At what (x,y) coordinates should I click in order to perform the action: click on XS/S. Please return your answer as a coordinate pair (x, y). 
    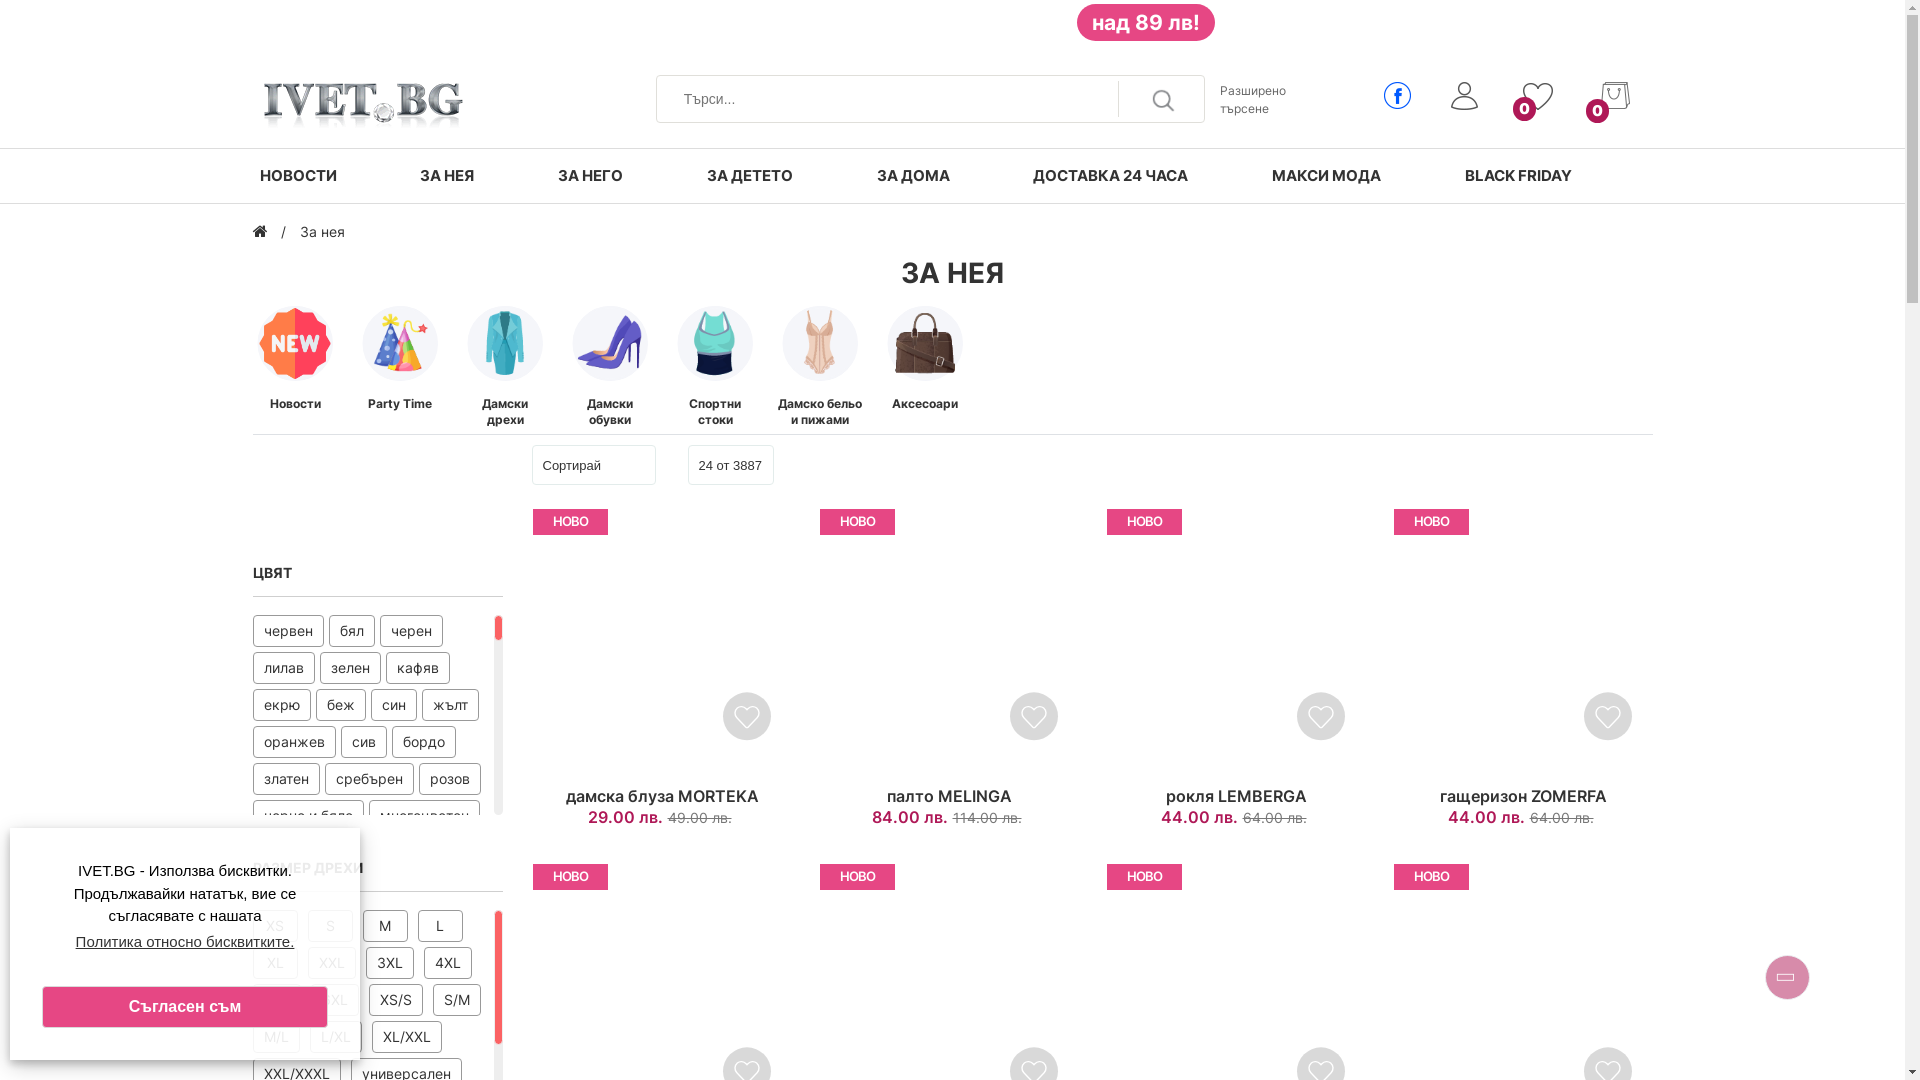
    Looking at the image, I should click on (395, 1000).